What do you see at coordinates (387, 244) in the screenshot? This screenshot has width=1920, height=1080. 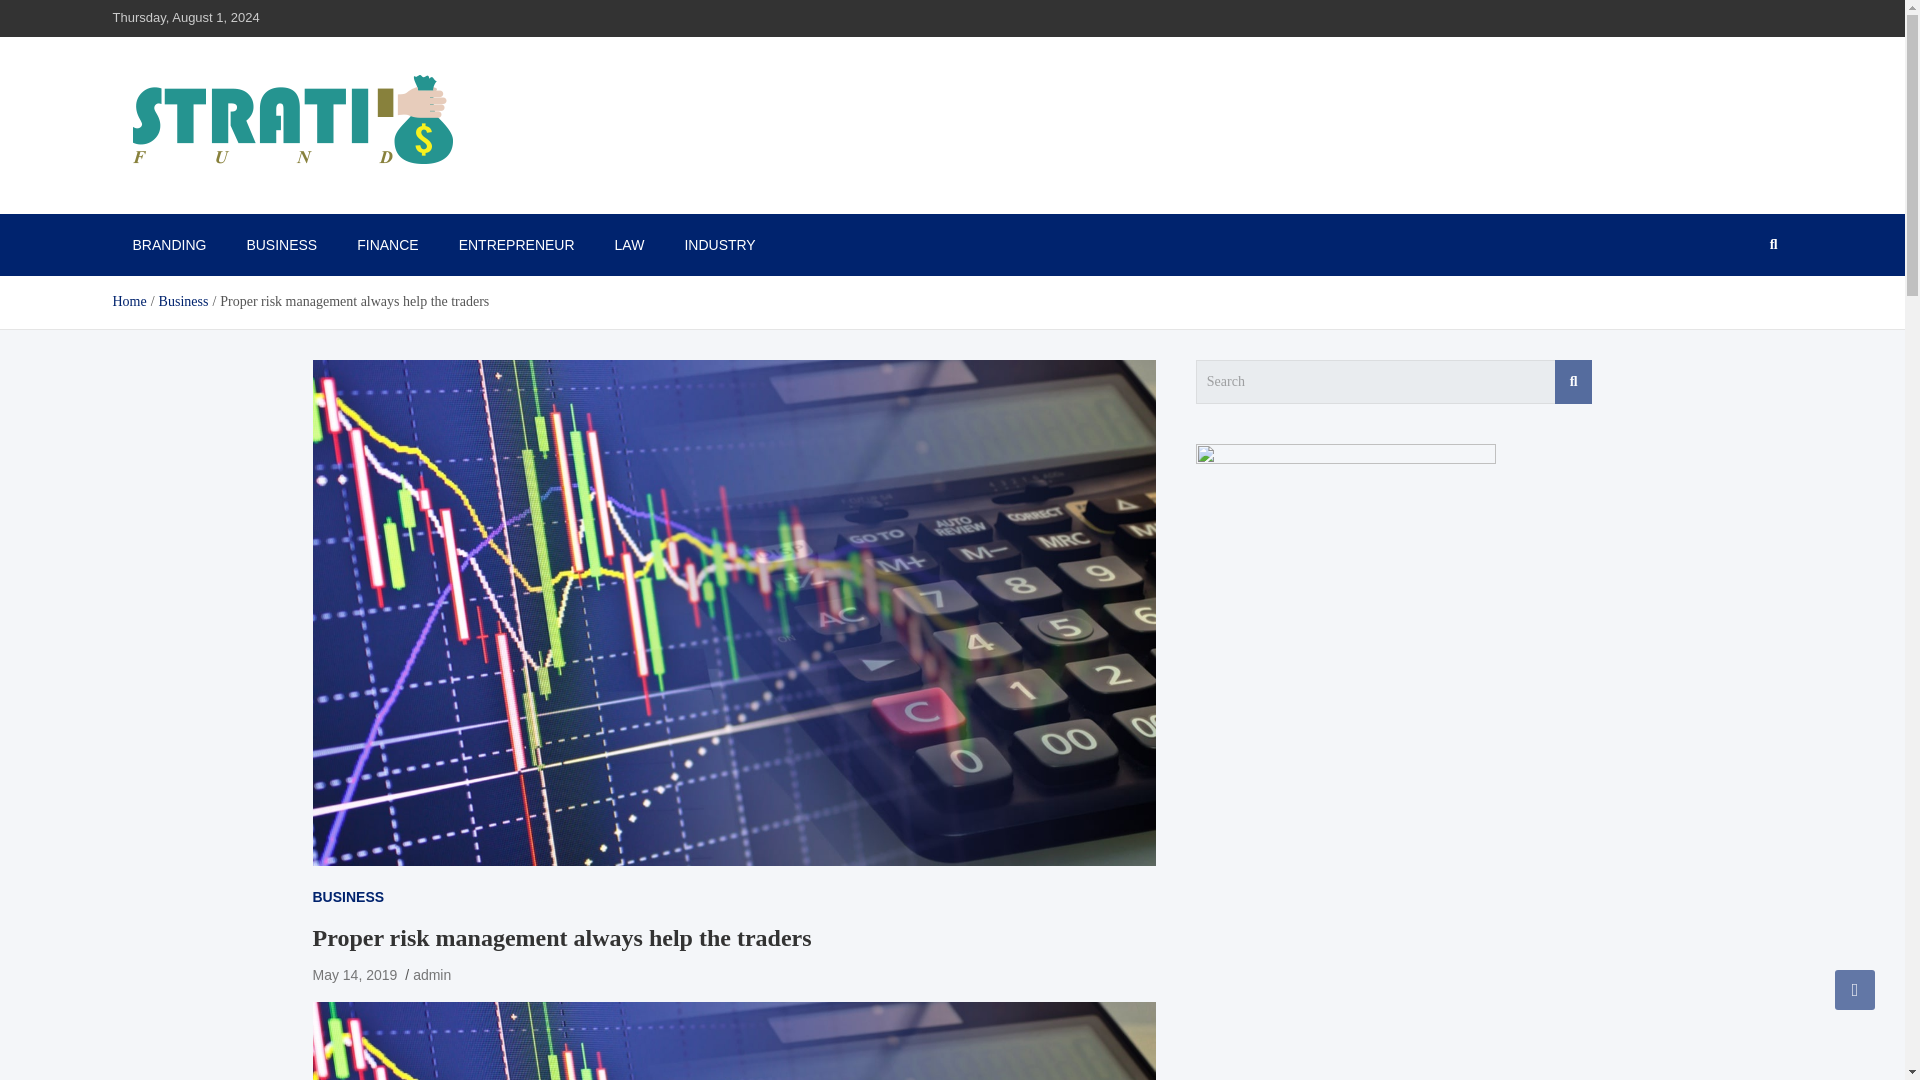 I see `FINANCE` at bounding box center [387, 244].